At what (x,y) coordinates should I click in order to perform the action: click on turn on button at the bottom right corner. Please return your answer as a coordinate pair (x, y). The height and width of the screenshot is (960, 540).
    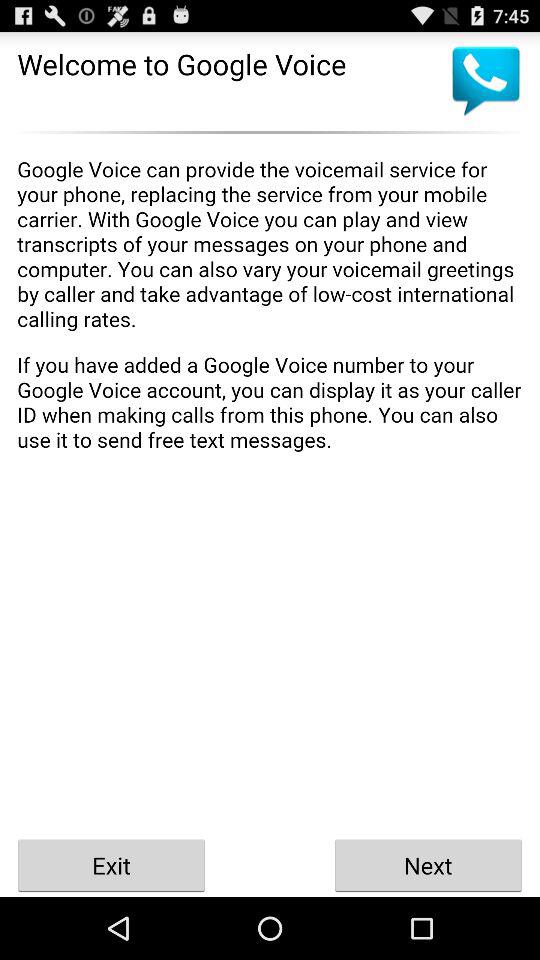
    Looking at the image, I should click on (428, 864).